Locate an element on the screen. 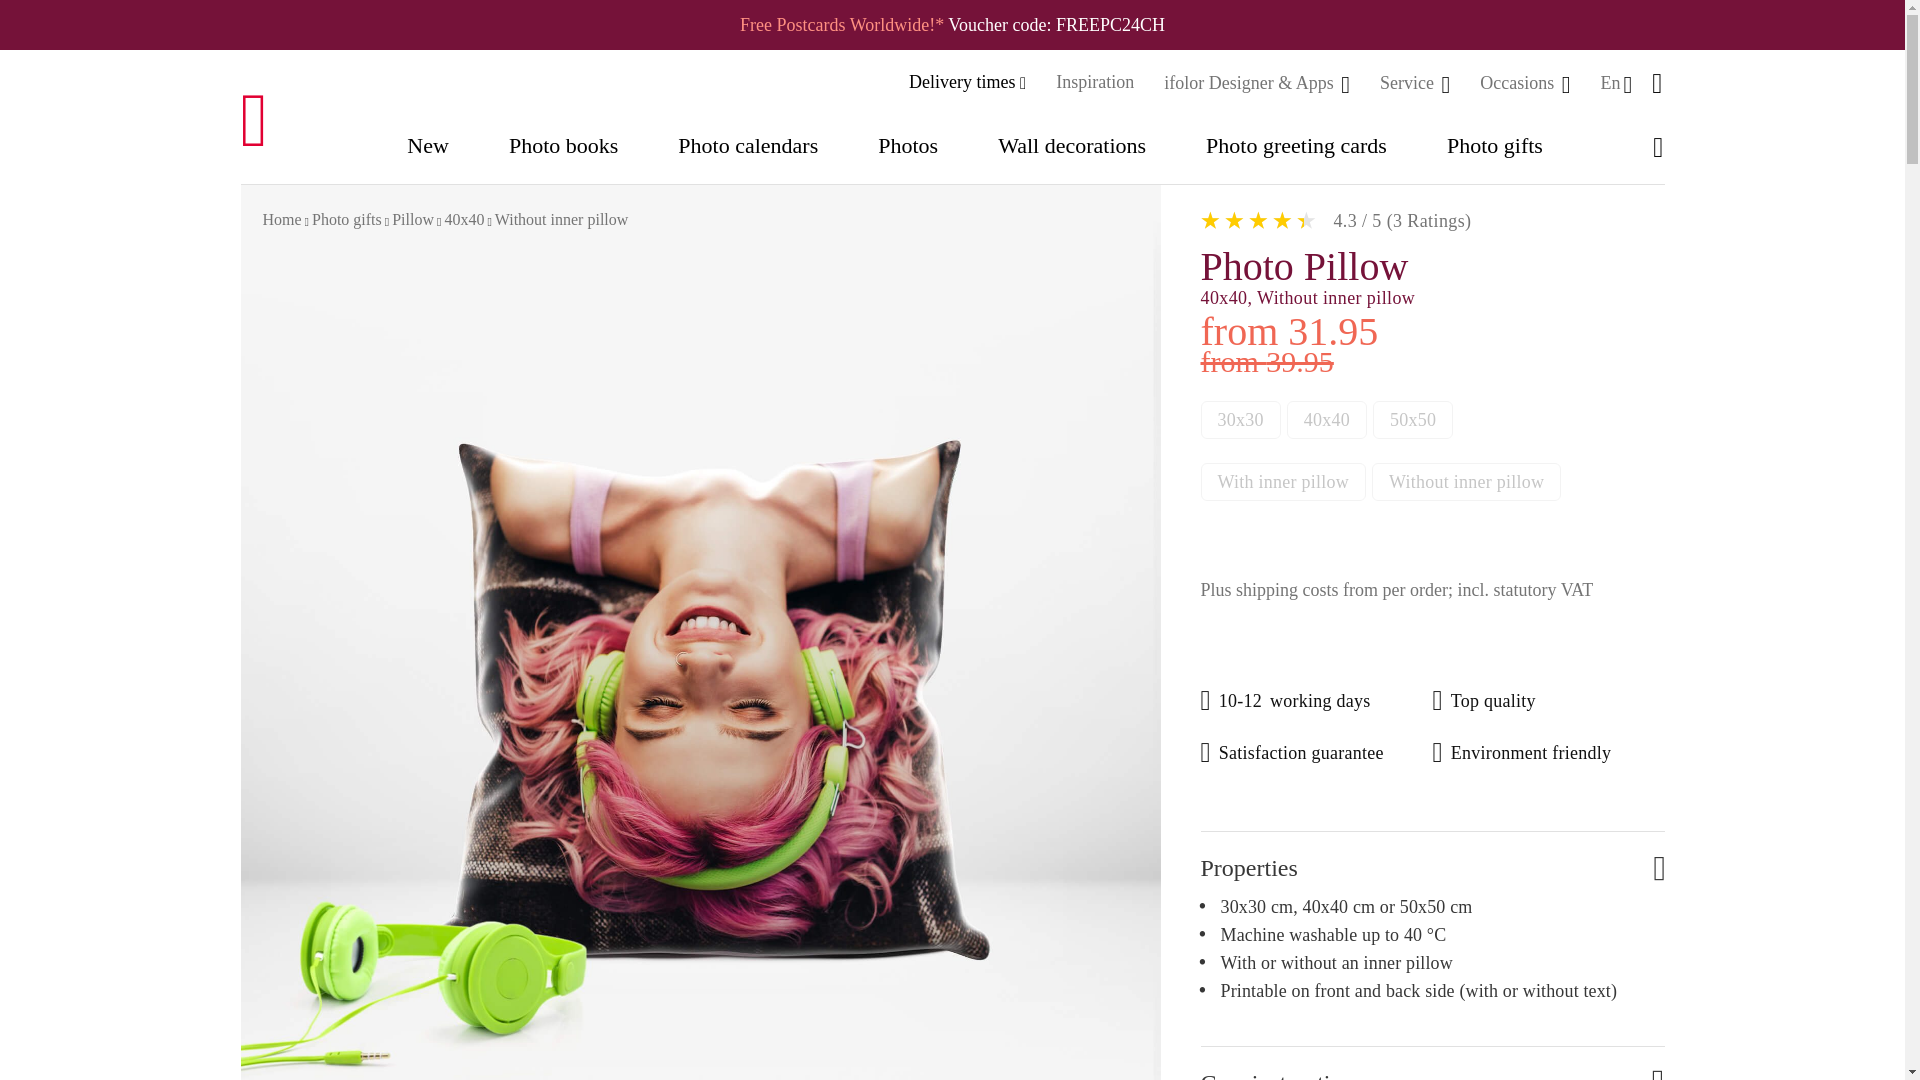 Image resolution: width=1920 pixels, height=1080 pixels. Occasions is located at coordinates (1518, 82).